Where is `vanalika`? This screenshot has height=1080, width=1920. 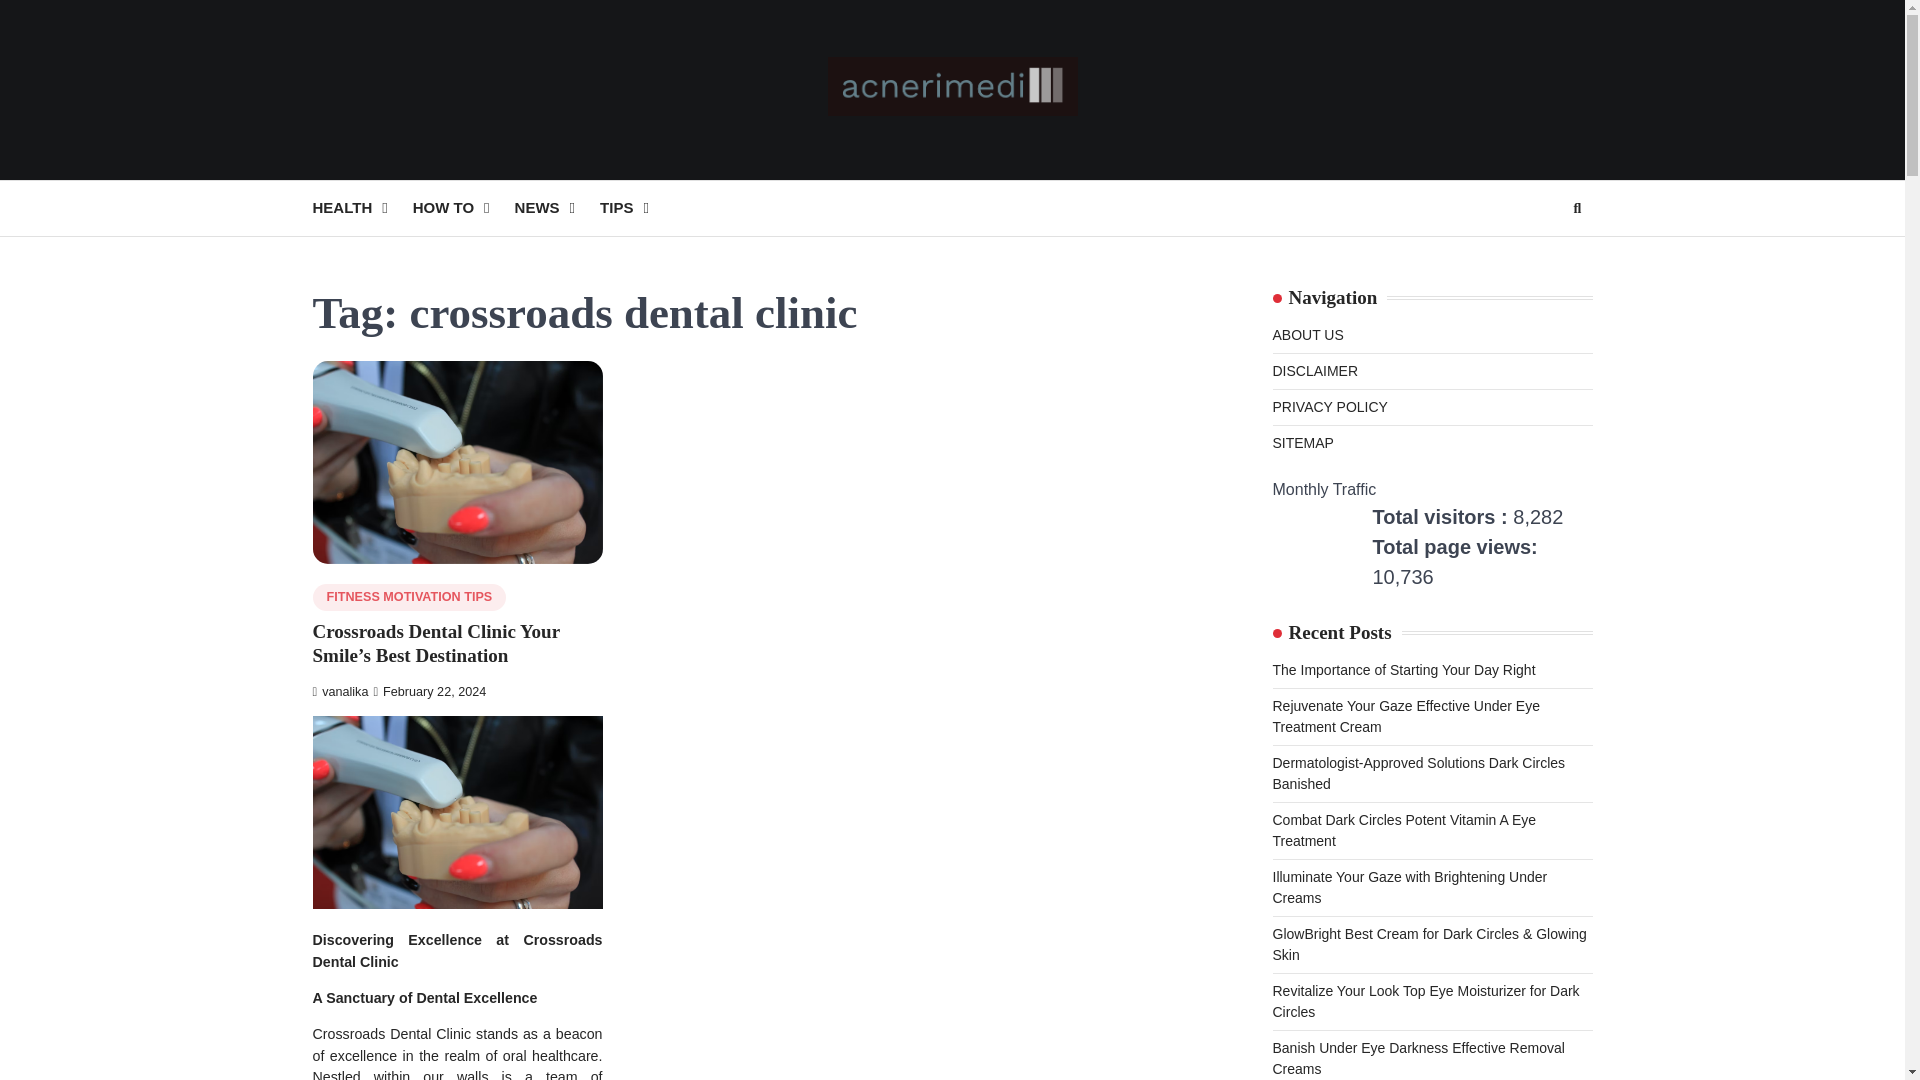 vanalika is located at coordinates (340, 691).